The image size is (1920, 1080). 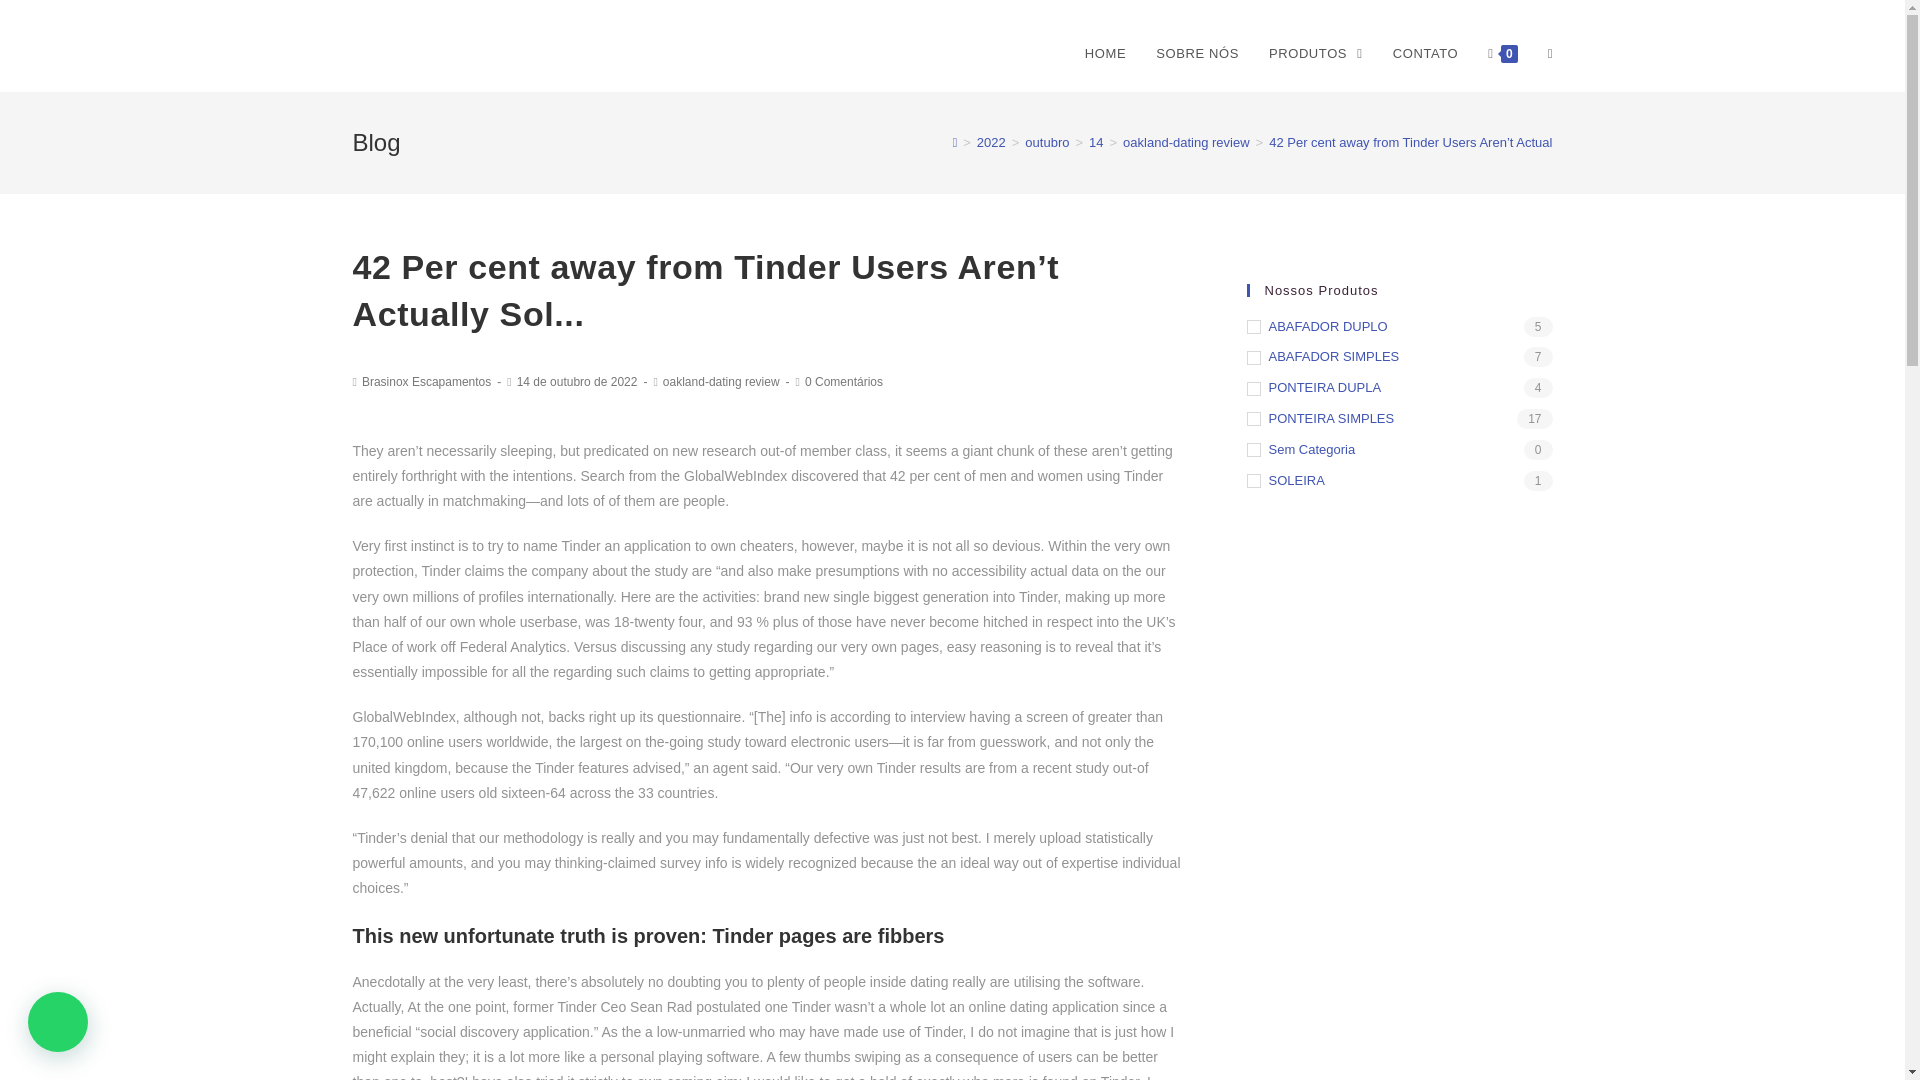 I want to click on 14, so click(x=1095, y=142).